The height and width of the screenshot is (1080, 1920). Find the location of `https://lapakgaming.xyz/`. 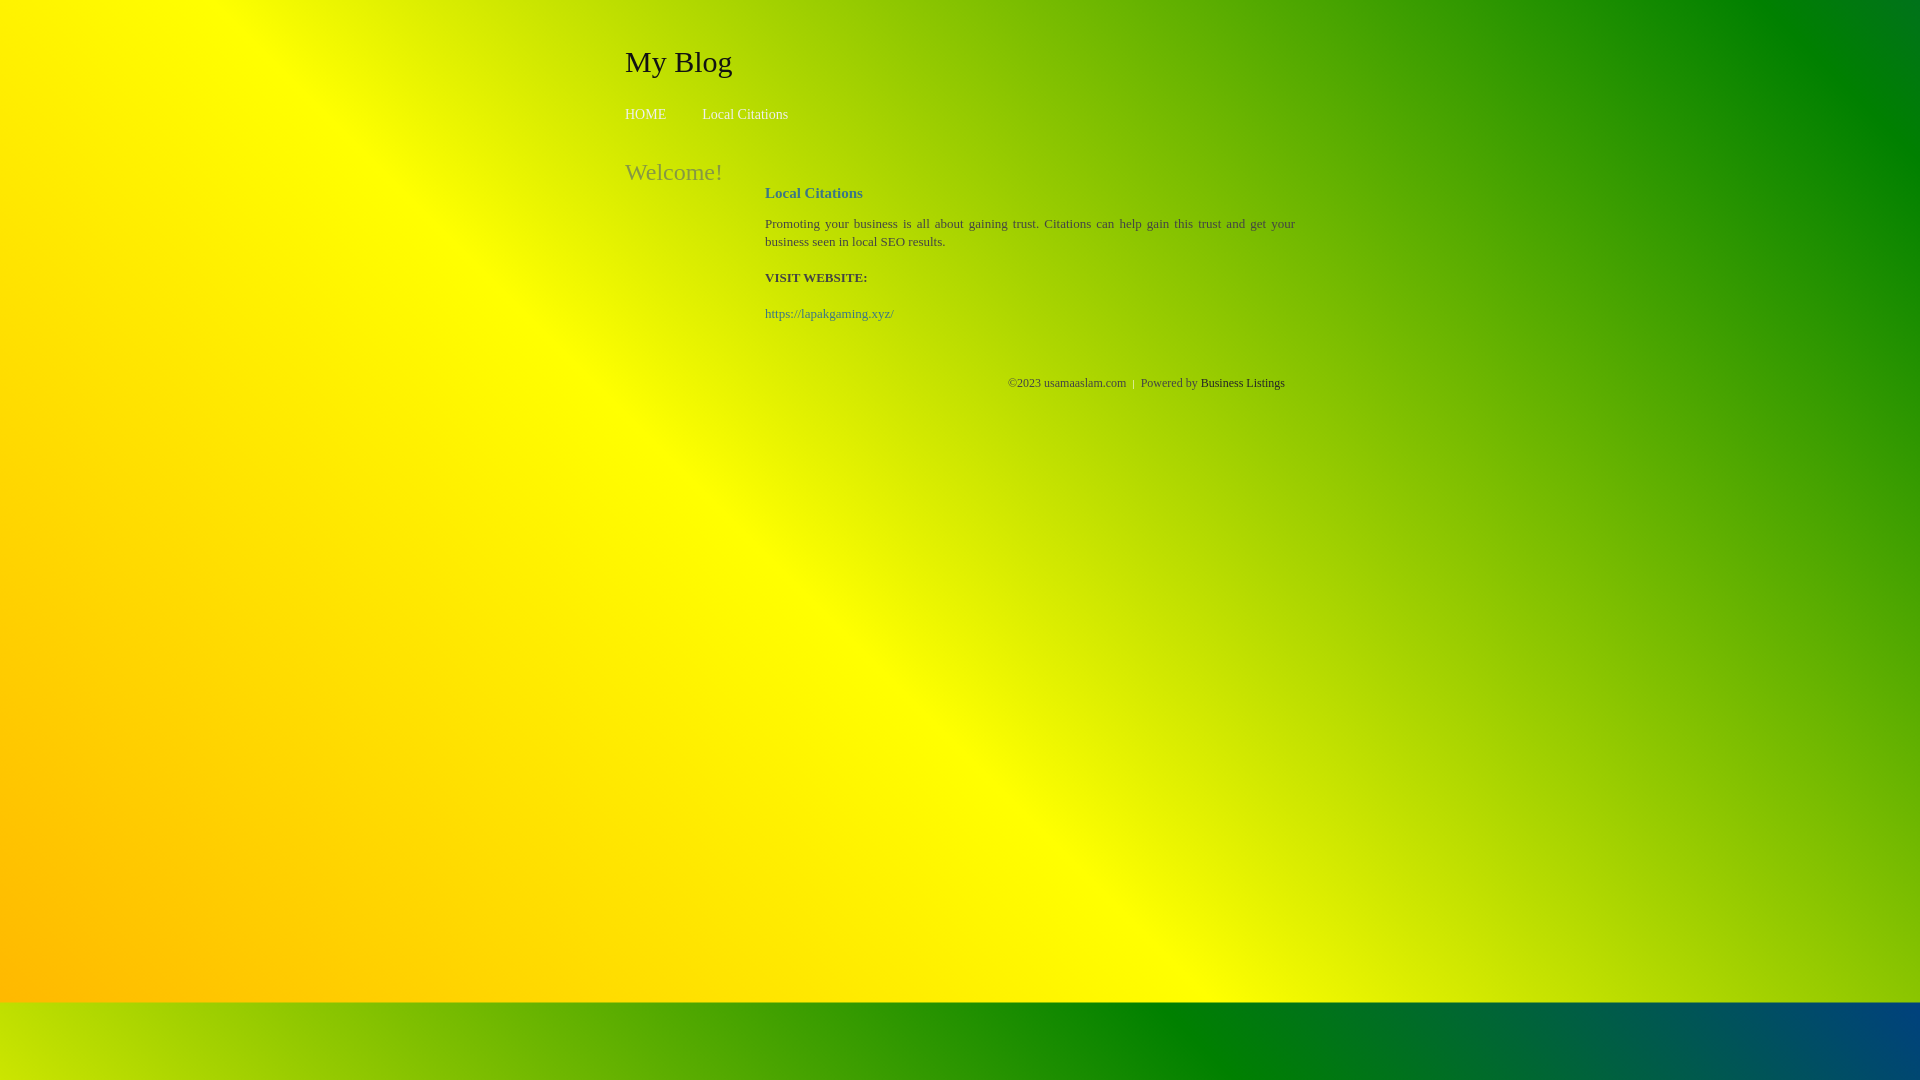

https://lapakgaming.xyz/ is located at coordinates (830, 314).